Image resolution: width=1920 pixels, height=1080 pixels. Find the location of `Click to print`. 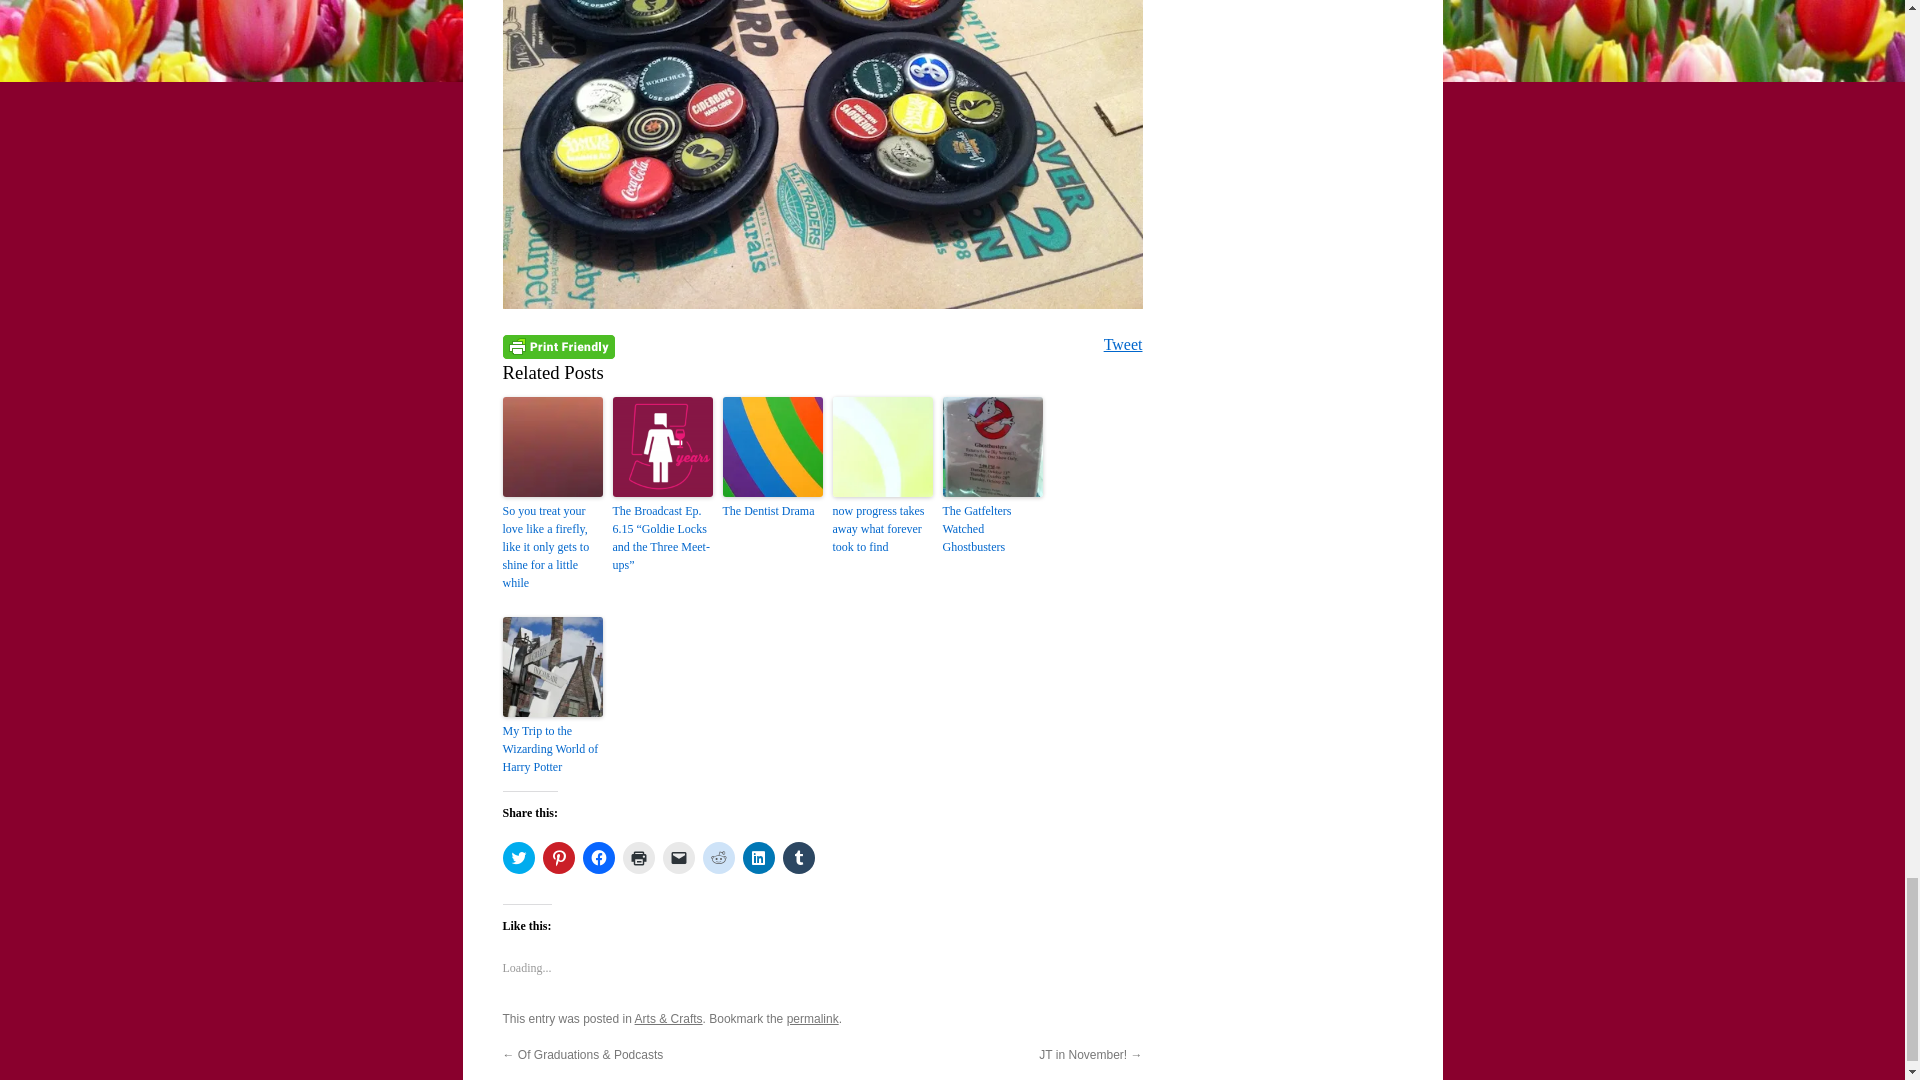

Click to print is located at coordinates (638, 858).